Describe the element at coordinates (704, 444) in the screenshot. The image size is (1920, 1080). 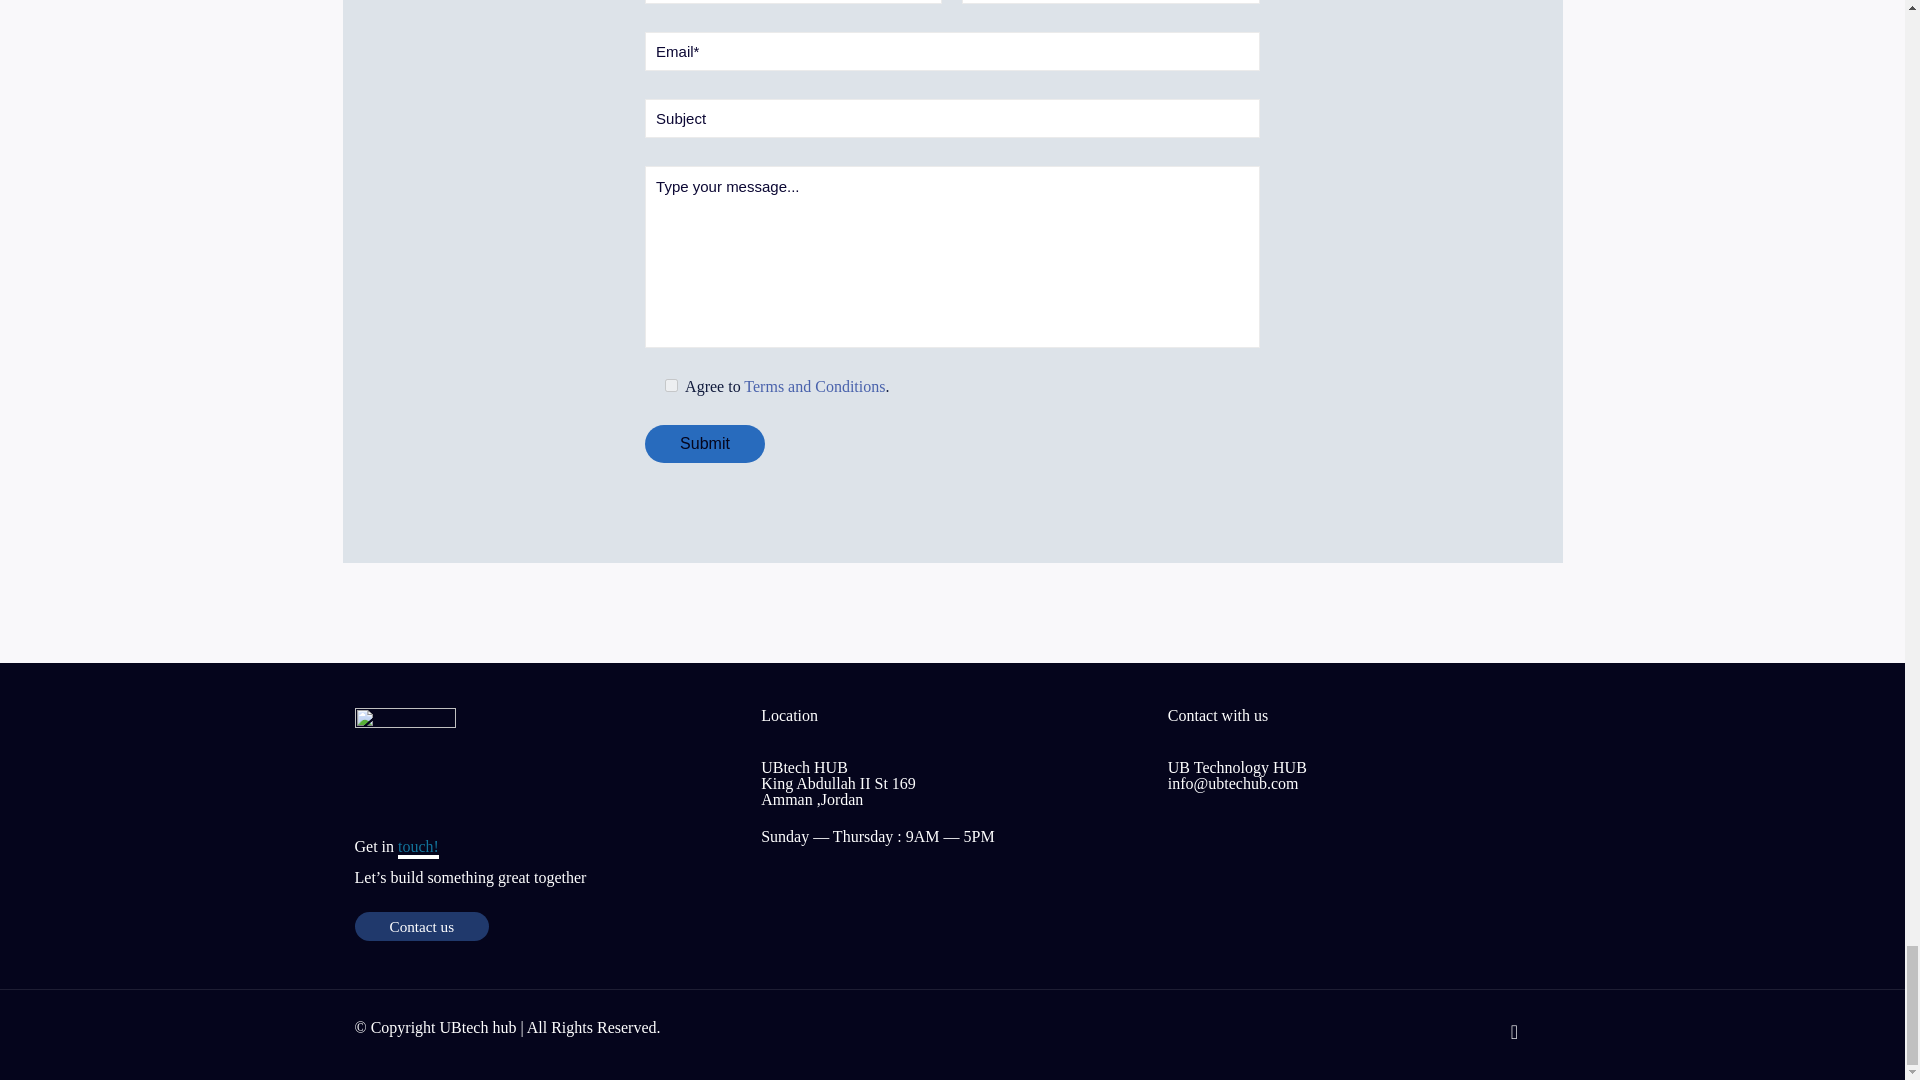
I see `Submit` at that location.